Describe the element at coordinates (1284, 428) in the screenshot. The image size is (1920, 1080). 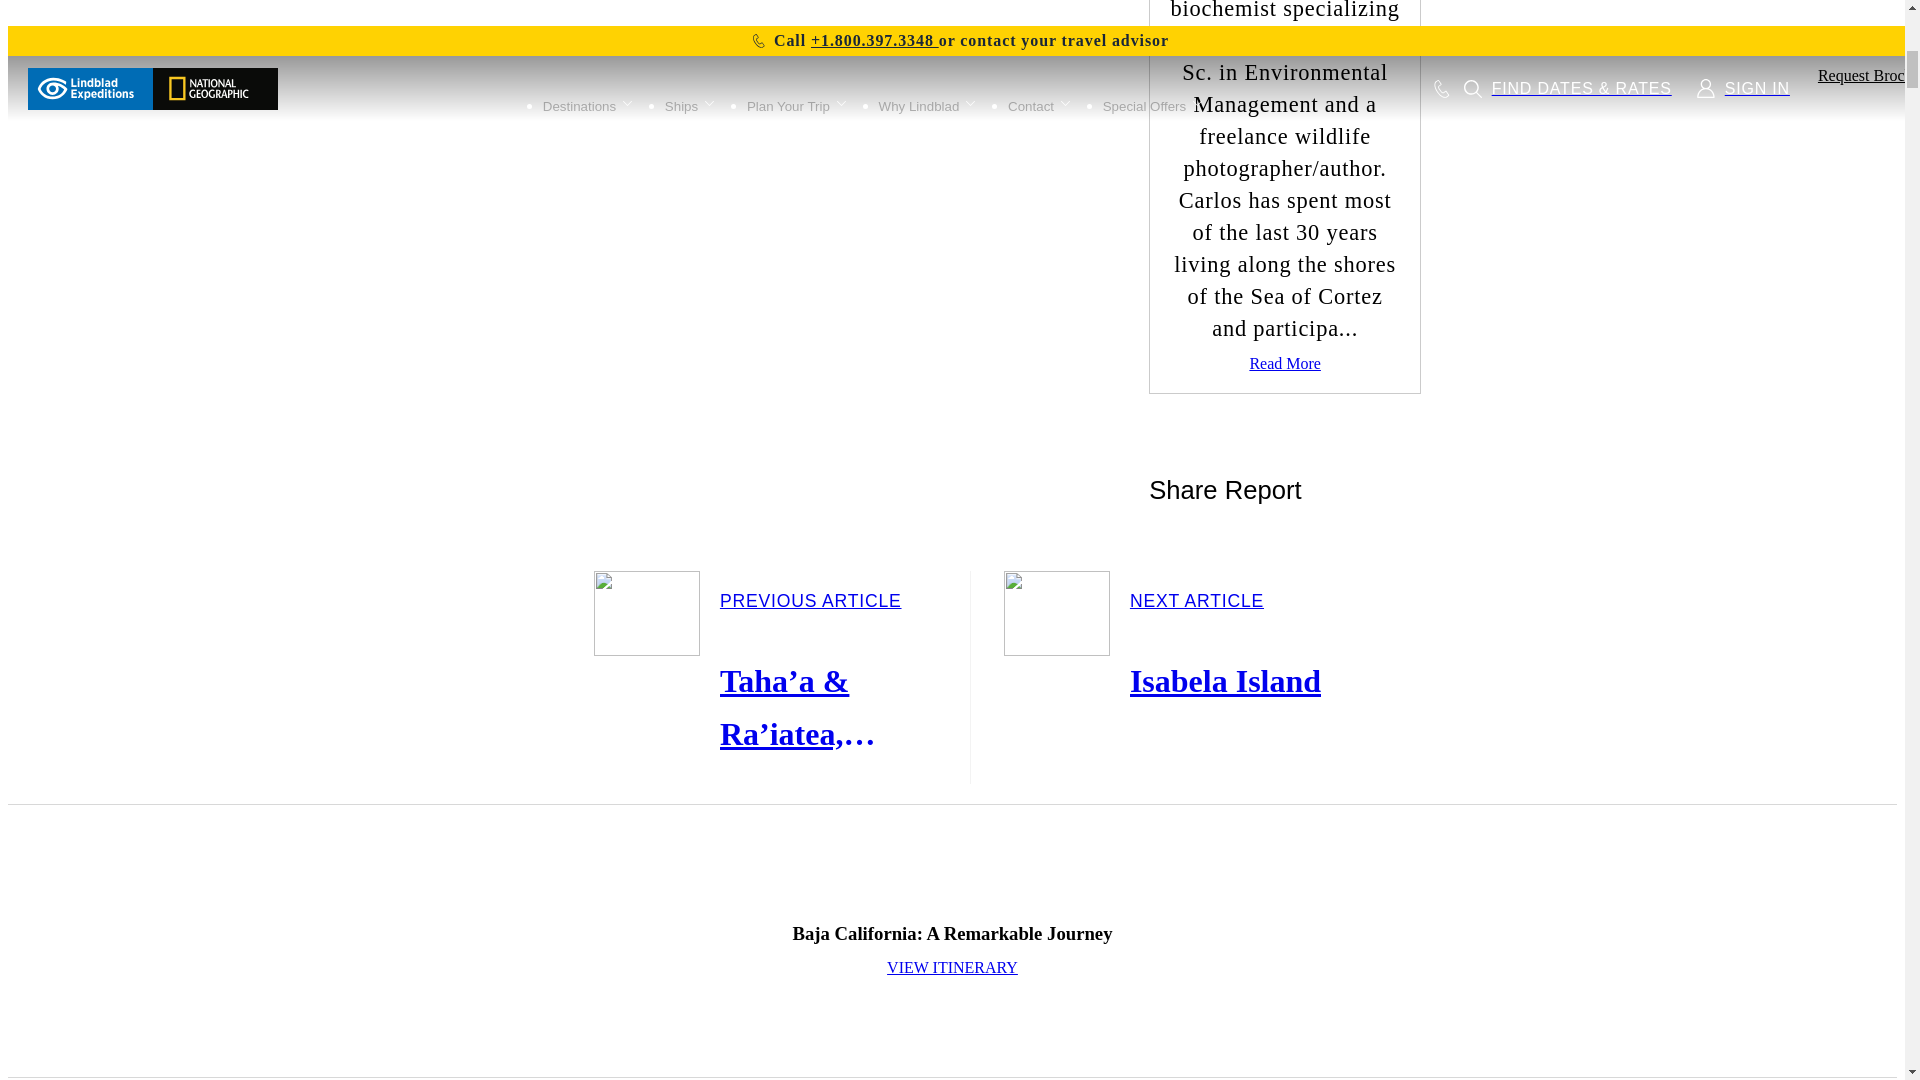
I see `Report` at that location.